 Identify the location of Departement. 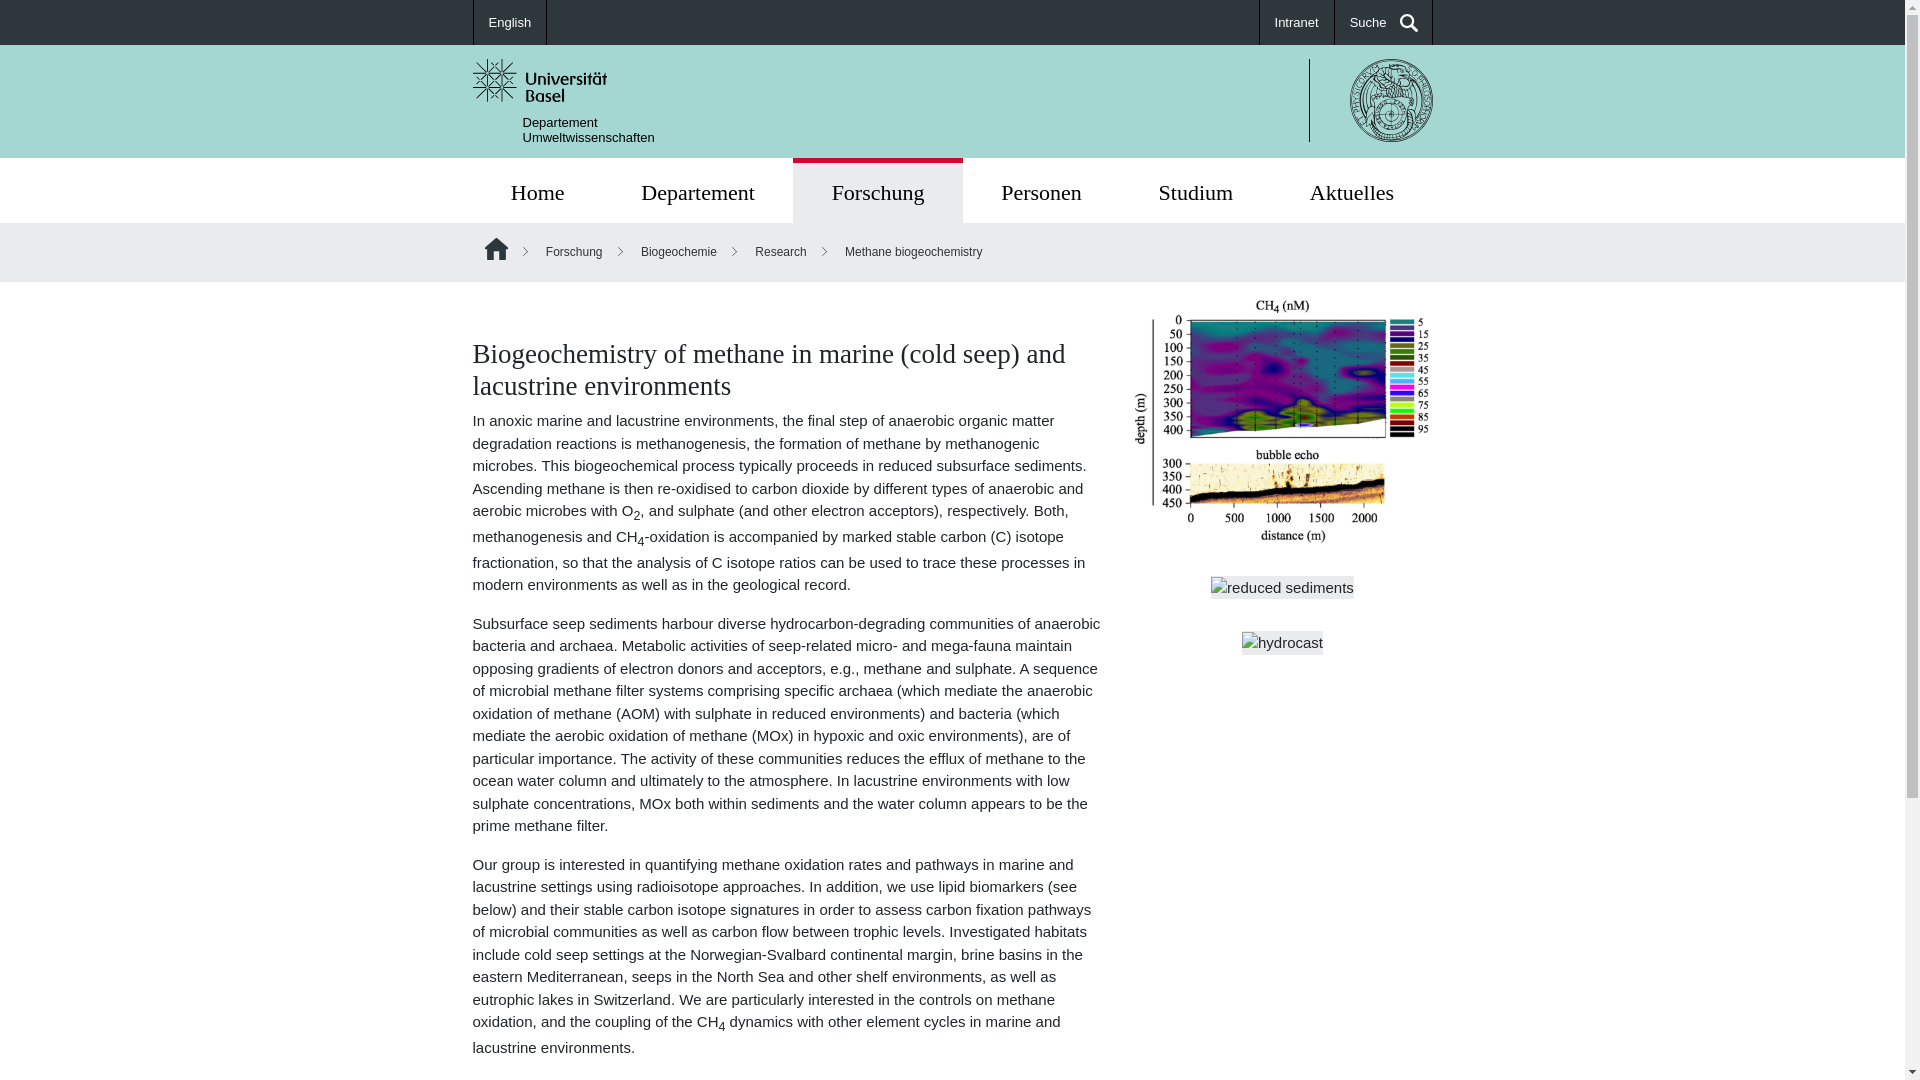
(537, 190).